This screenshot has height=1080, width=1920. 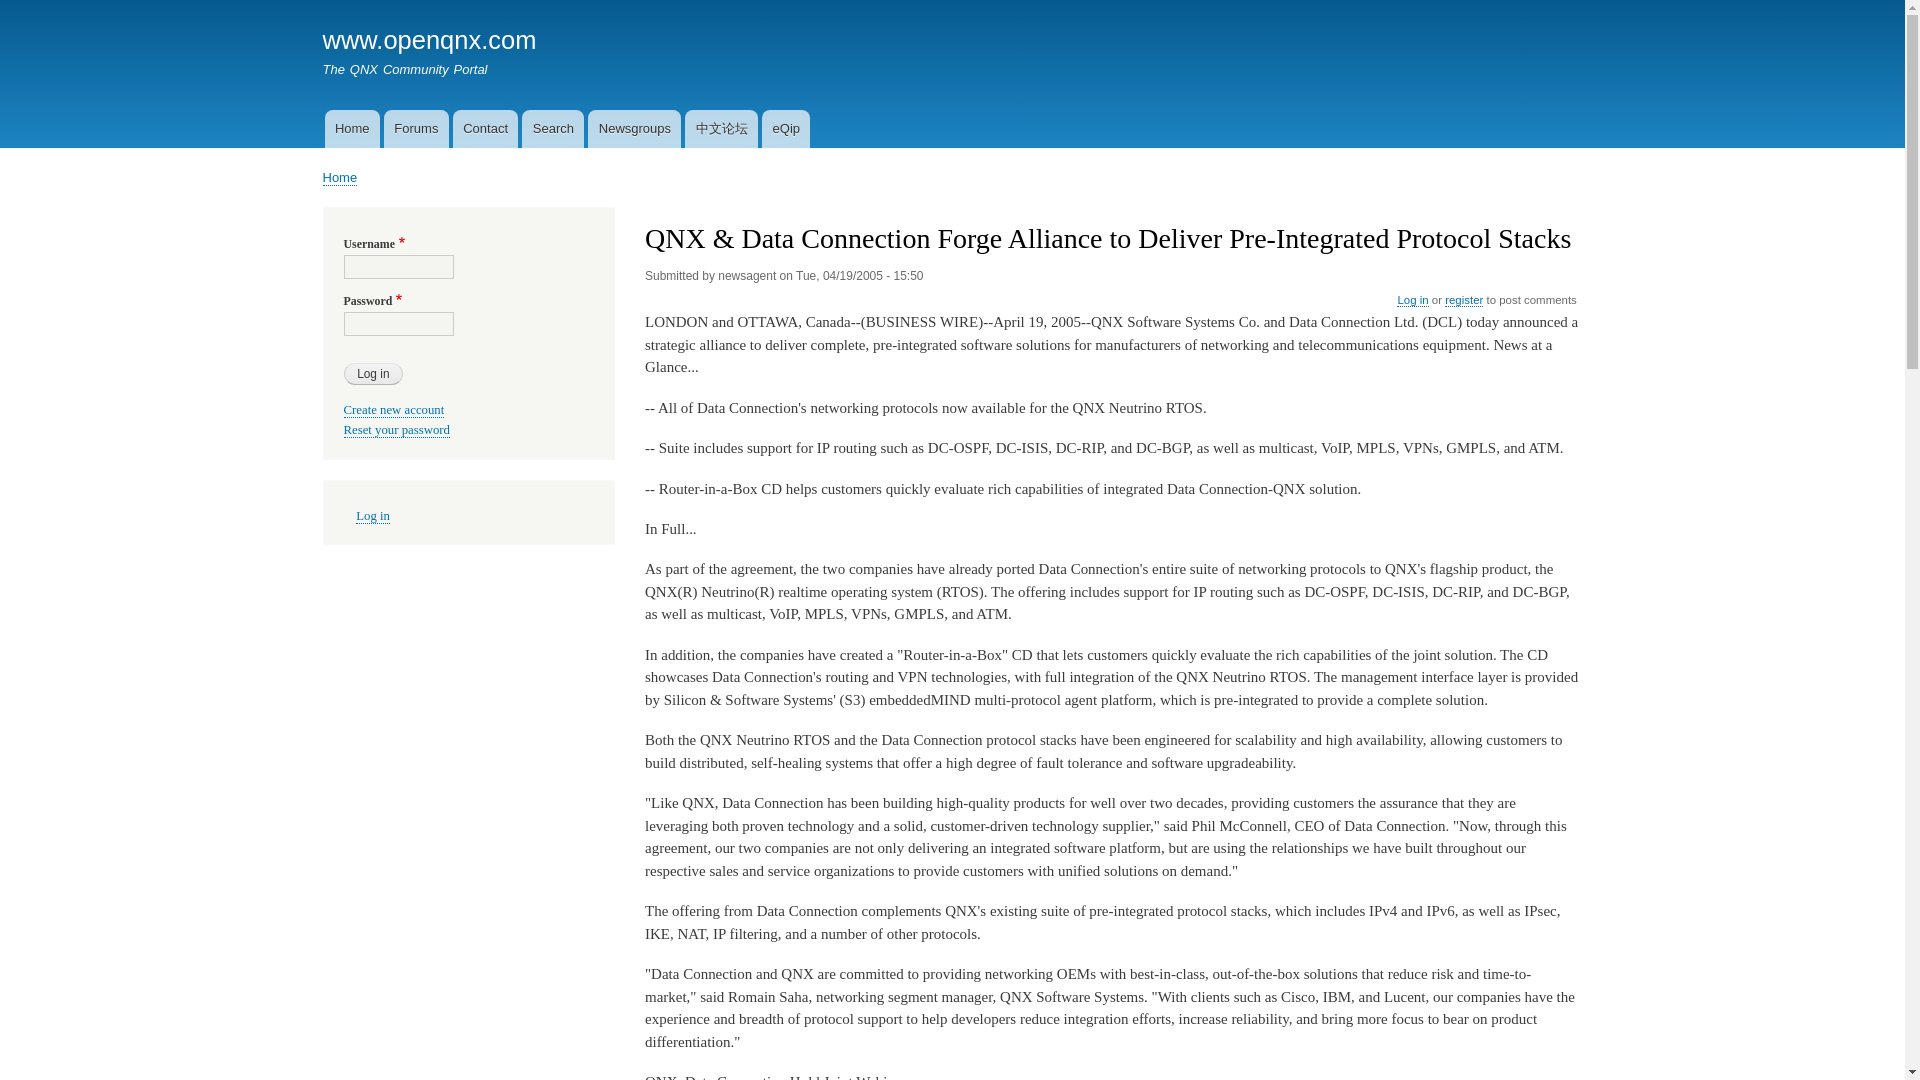 What do you see at coordinates (351, 128) in the screenshot?
I see `Home` at bounding box center [351, 128].